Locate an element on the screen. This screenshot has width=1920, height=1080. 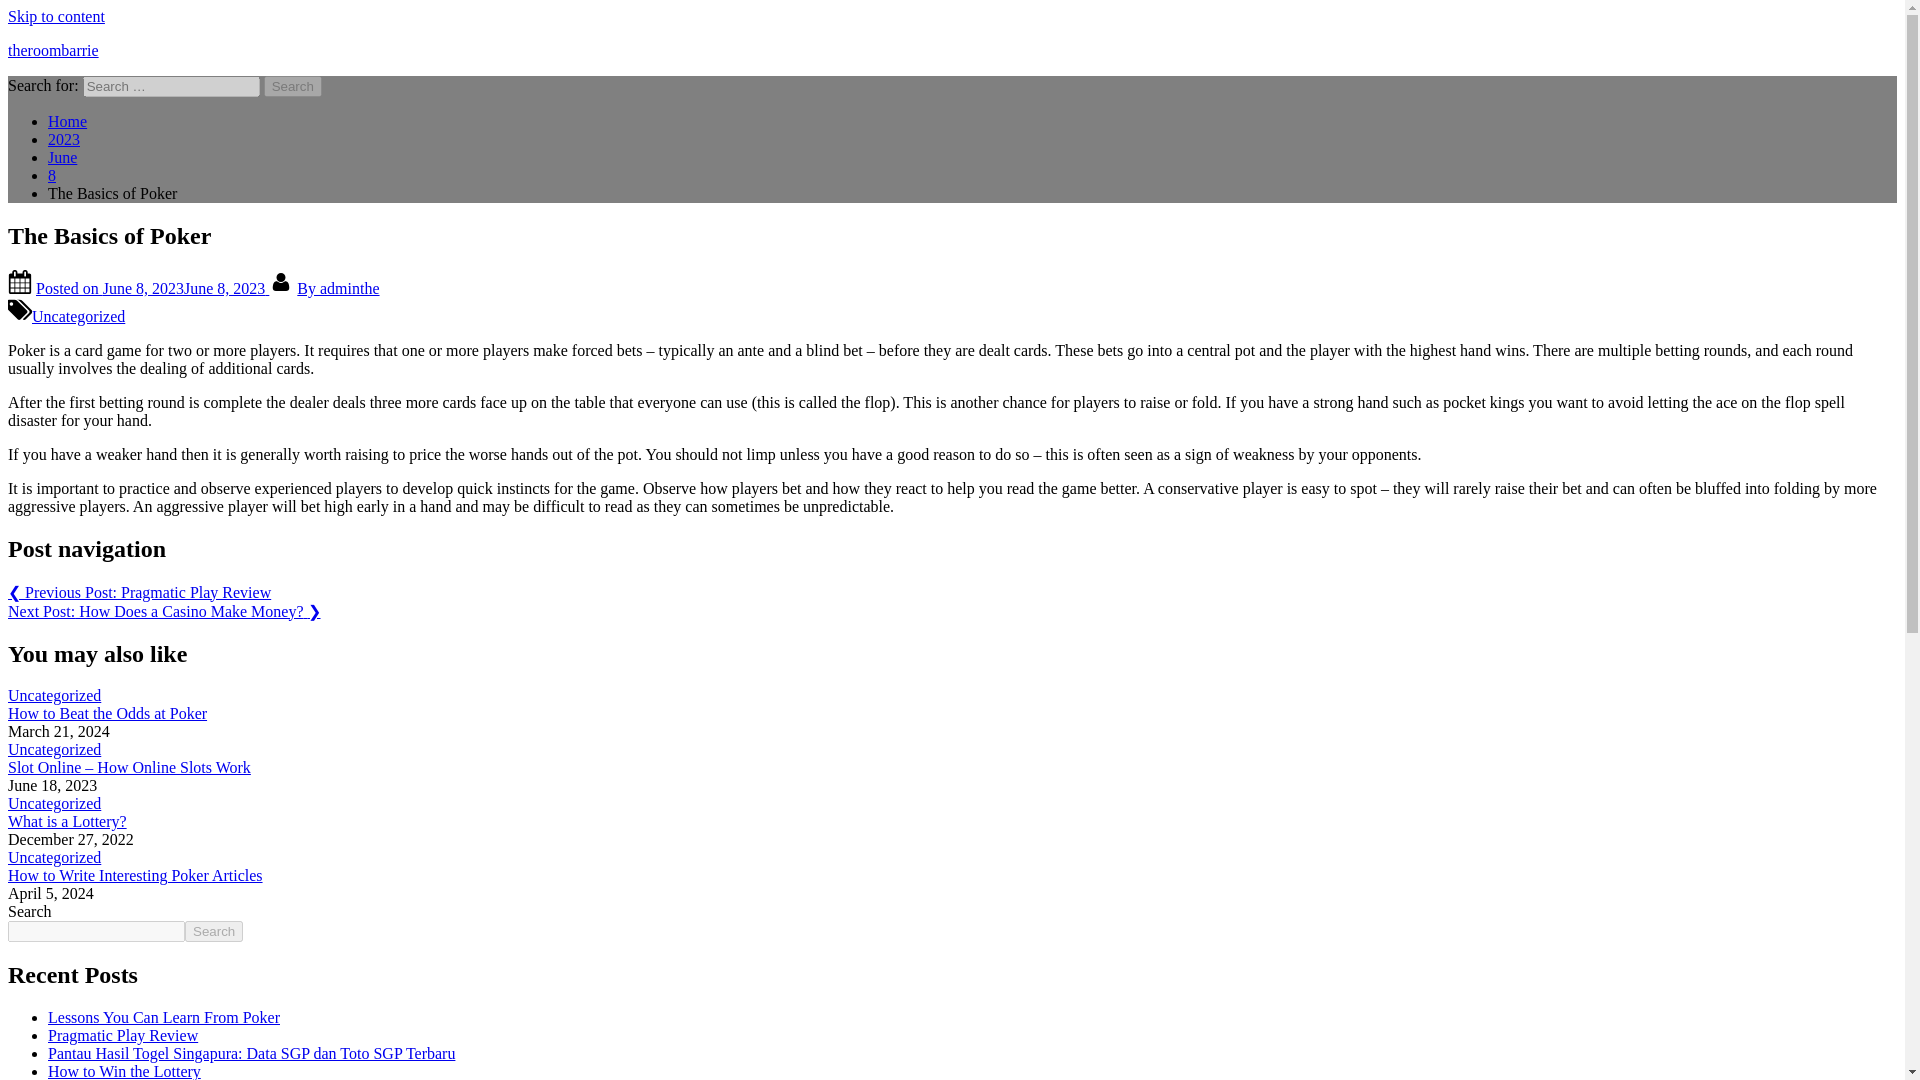
Pragmatic Play Review is located at coordinates (122, 1036).